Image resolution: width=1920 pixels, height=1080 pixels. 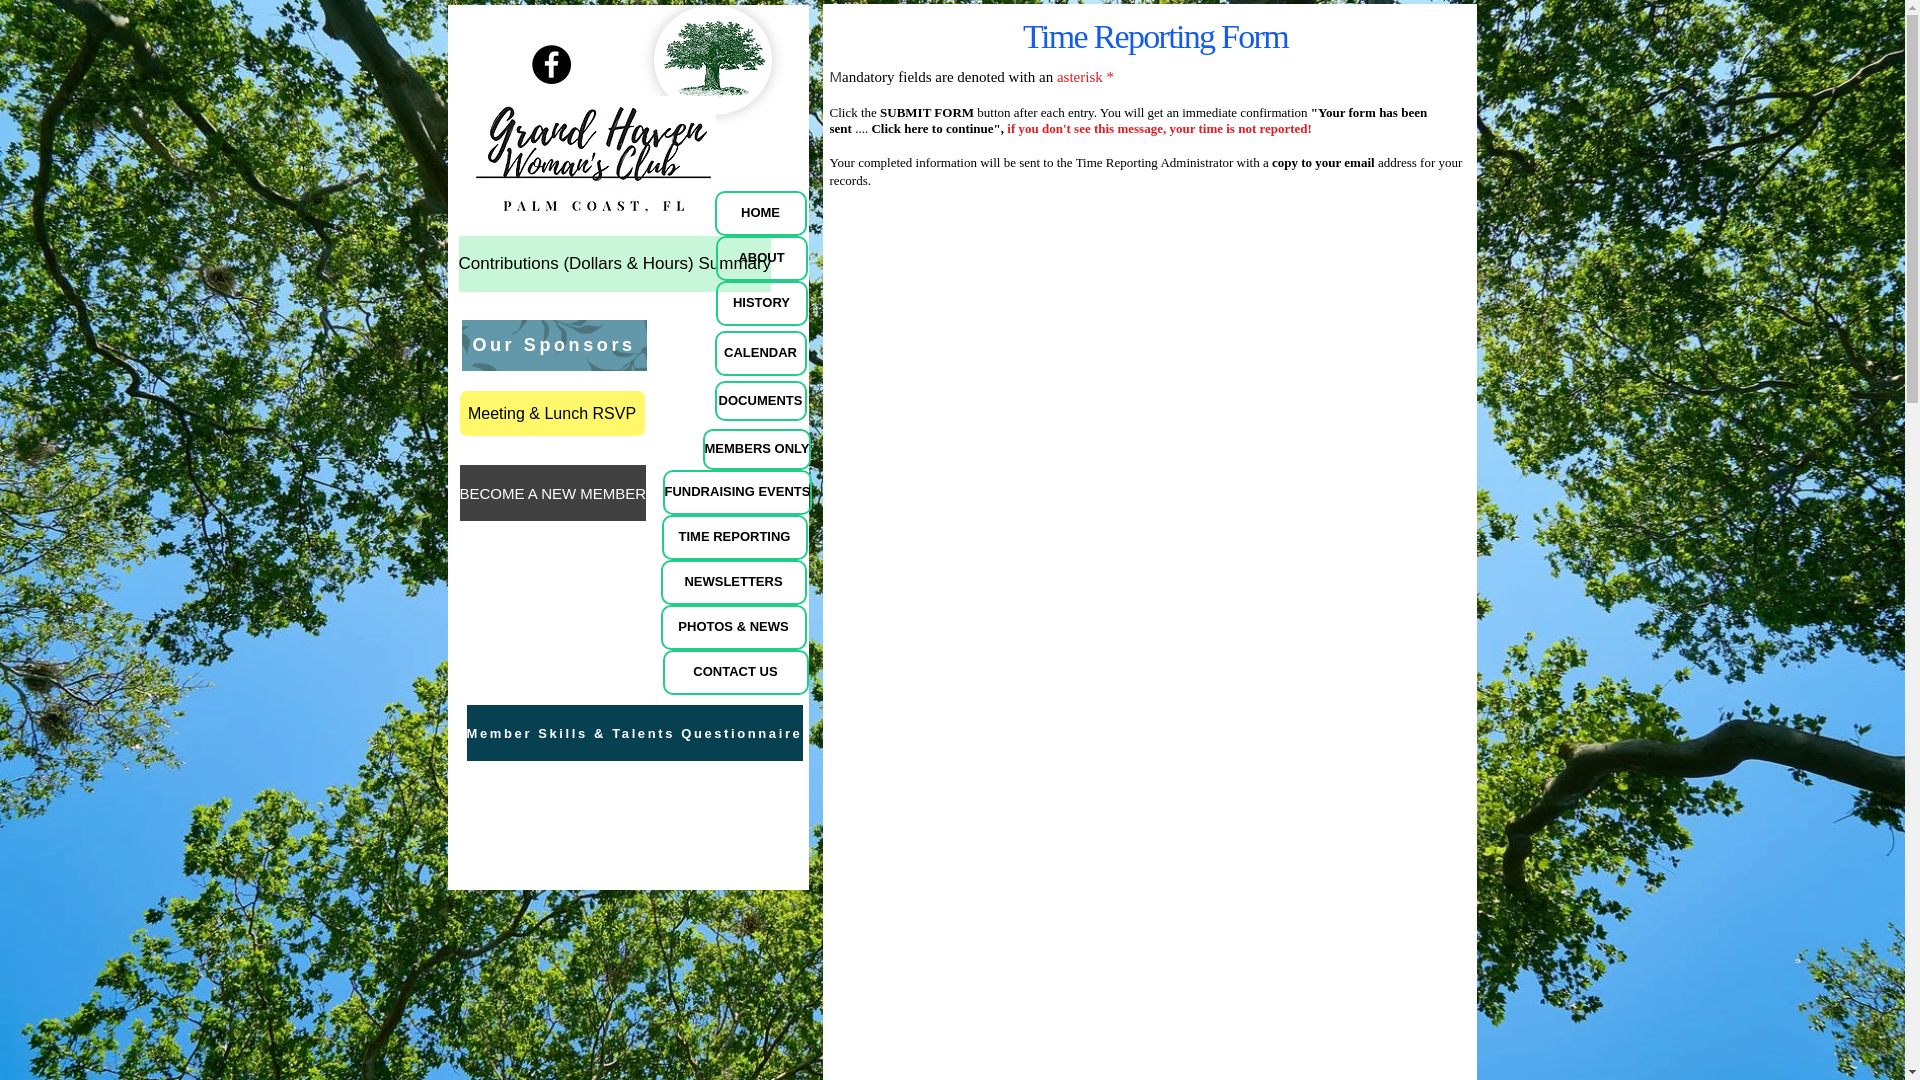 What do you see at coordinates (760, 401) in the screenshot?
I see `DOCUMENTS` at bounding box center [760, 401].